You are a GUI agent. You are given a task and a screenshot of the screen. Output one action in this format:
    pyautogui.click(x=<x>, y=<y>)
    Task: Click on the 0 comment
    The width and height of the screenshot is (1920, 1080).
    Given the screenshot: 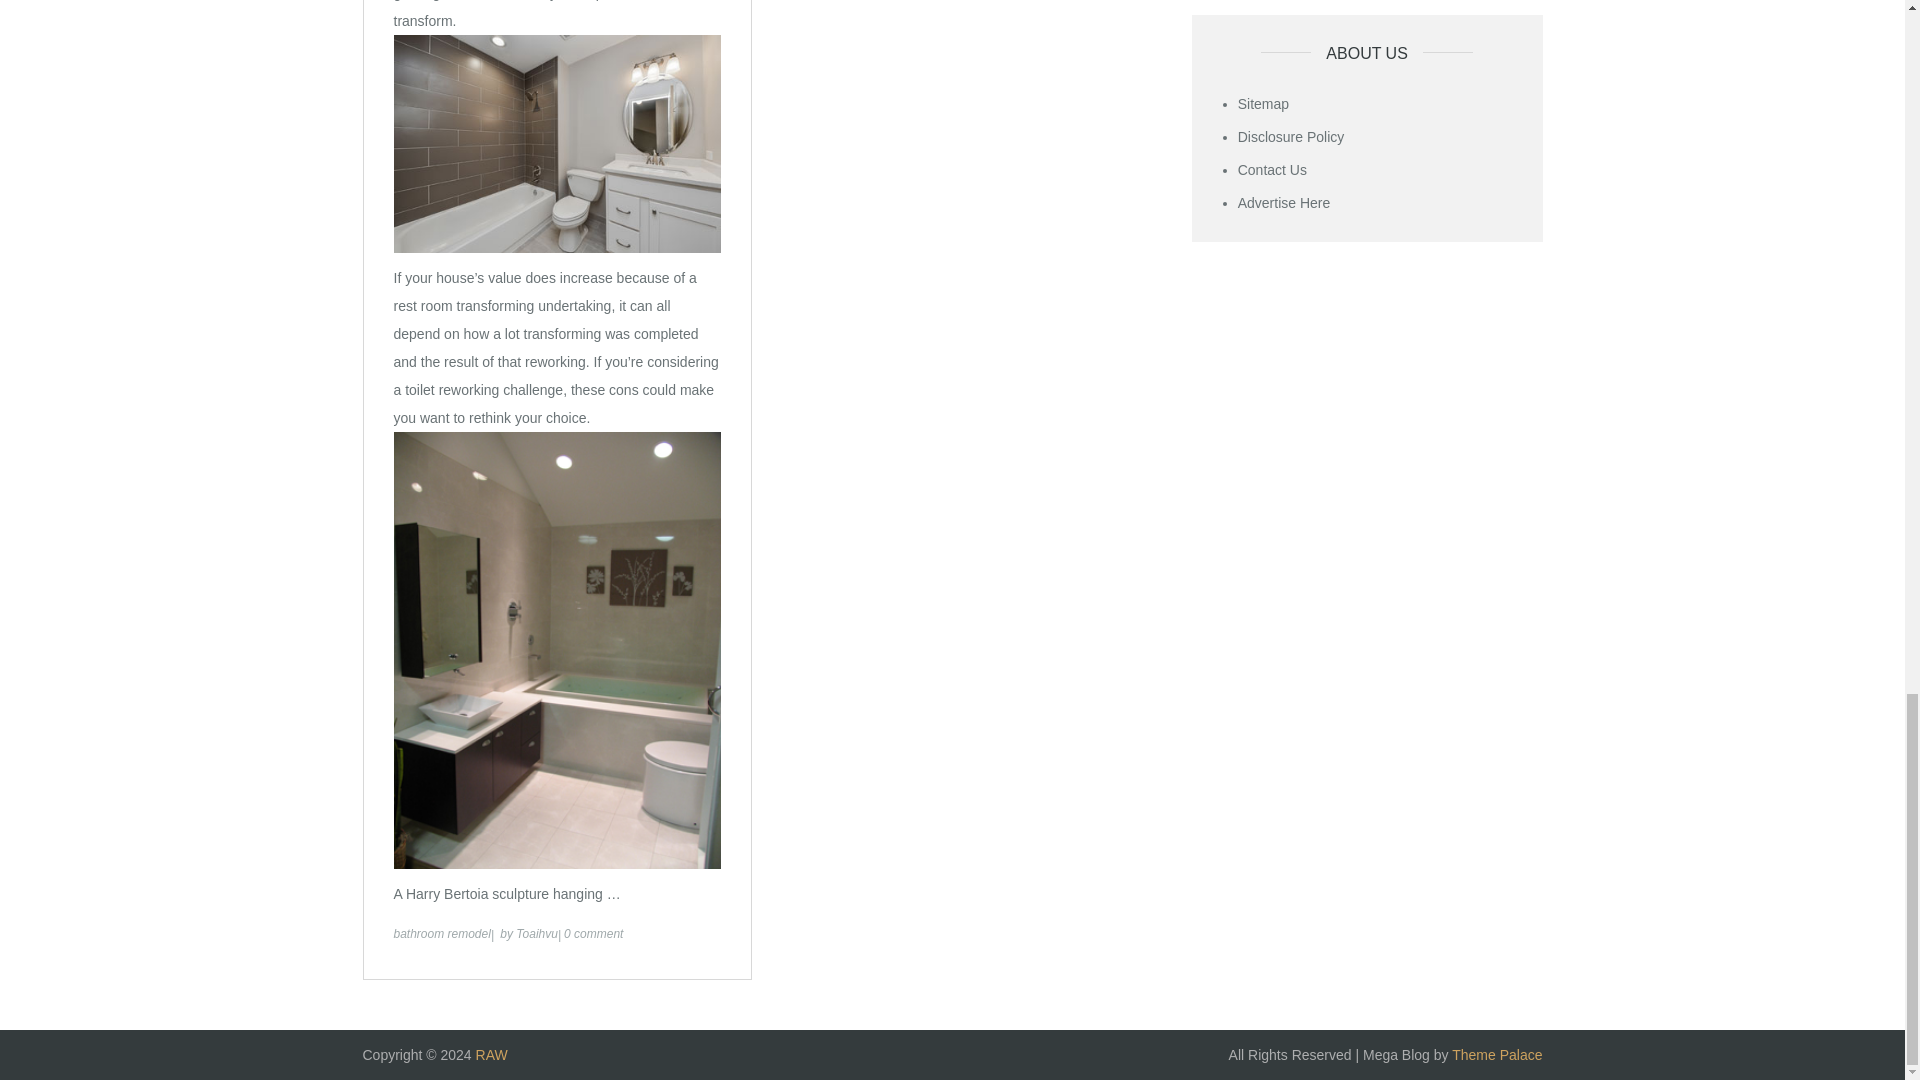 What is the action you would take?
    pyautogui.click(x=593, y=933)
    